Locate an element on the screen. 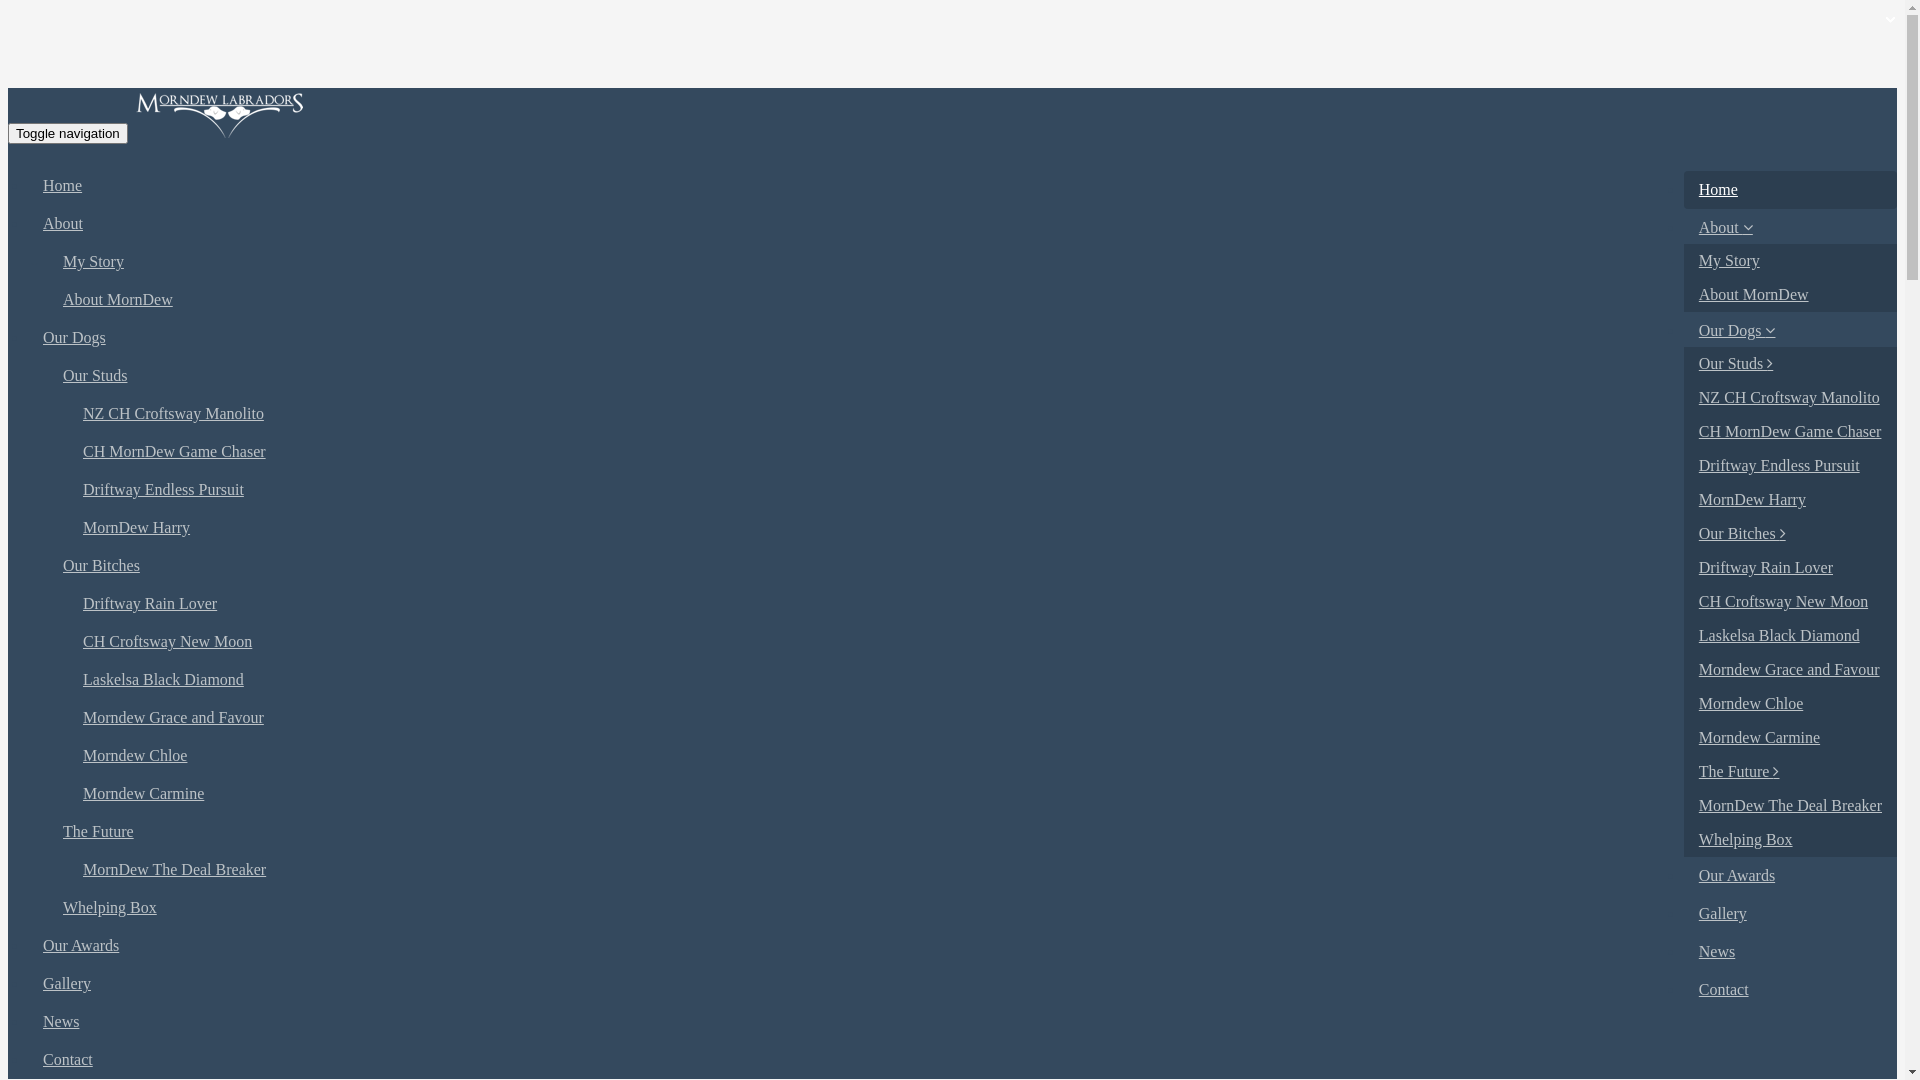  CH MornDew Game Chaser is located at coordinates (982, 452).